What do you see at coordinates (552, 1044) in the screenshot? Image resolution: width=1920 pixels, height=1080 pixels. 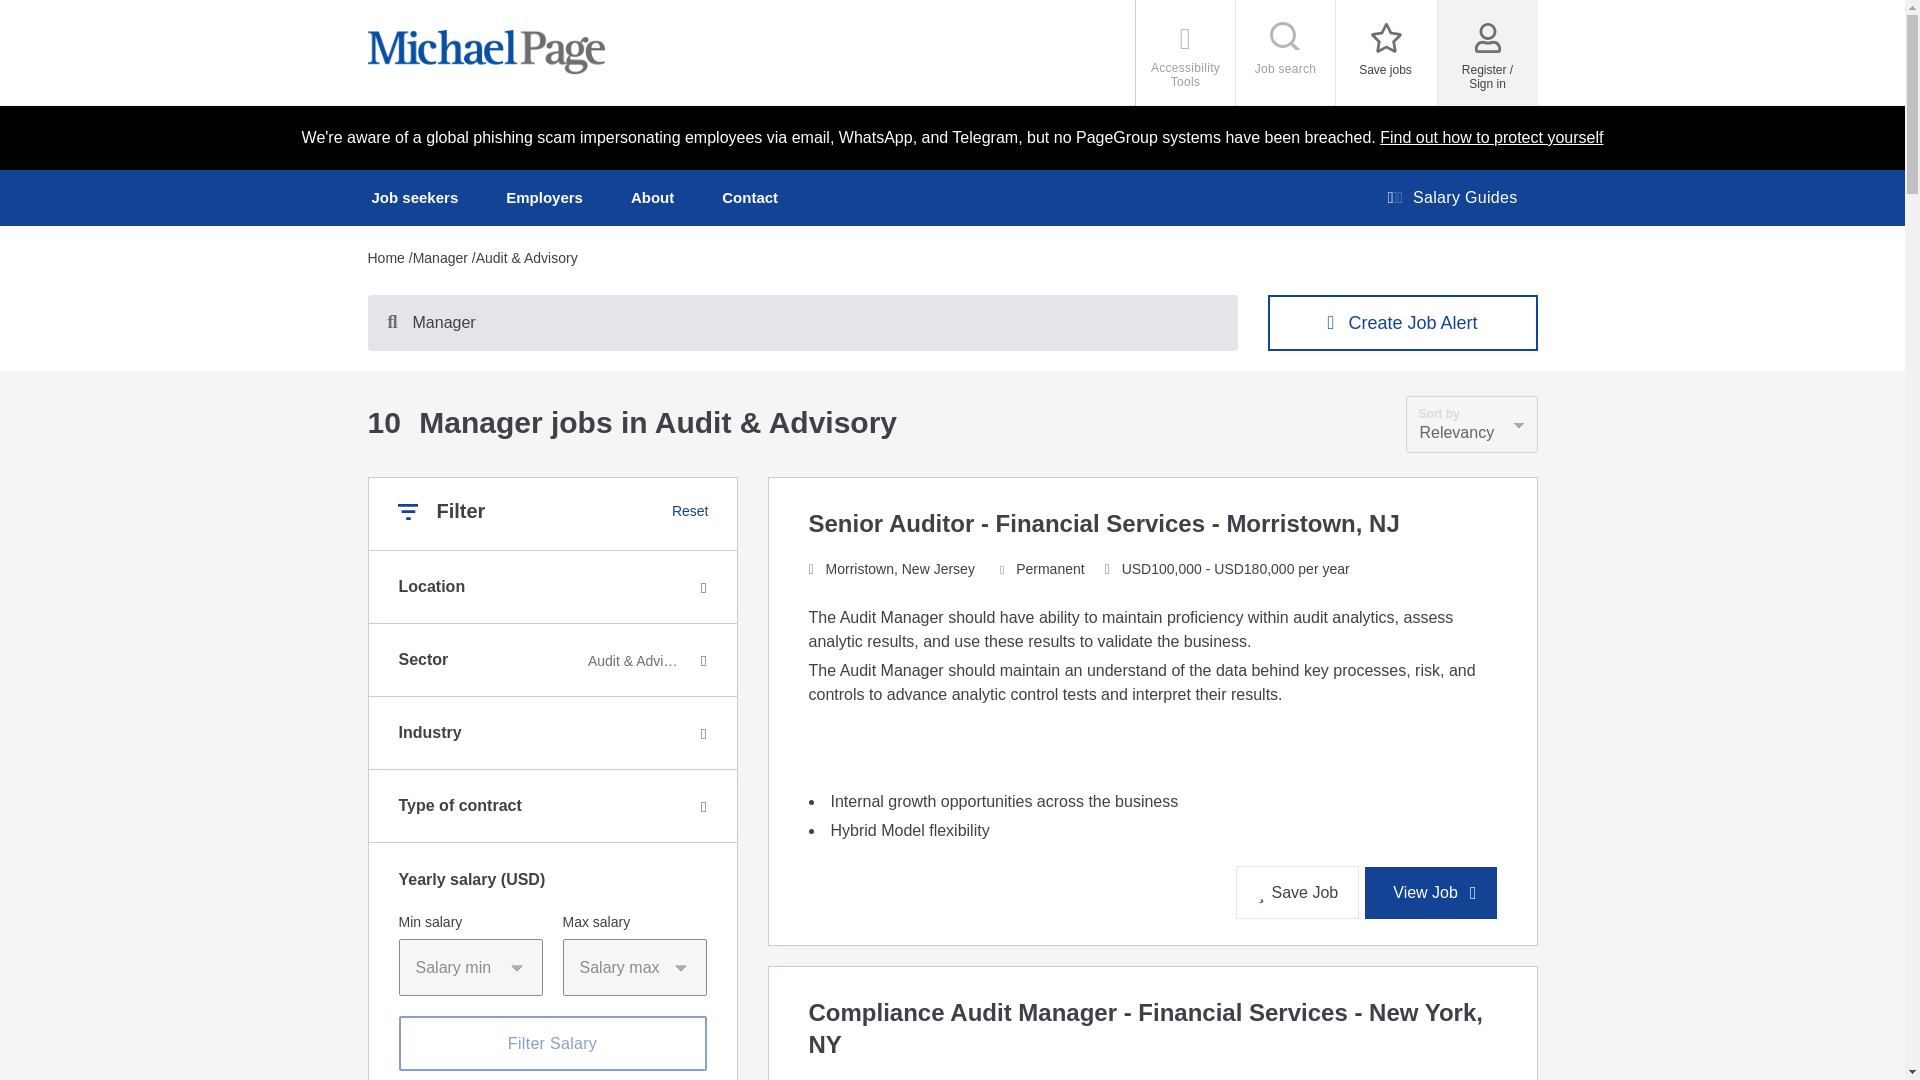 I see `Submit` at bounding box center [552, 1044].